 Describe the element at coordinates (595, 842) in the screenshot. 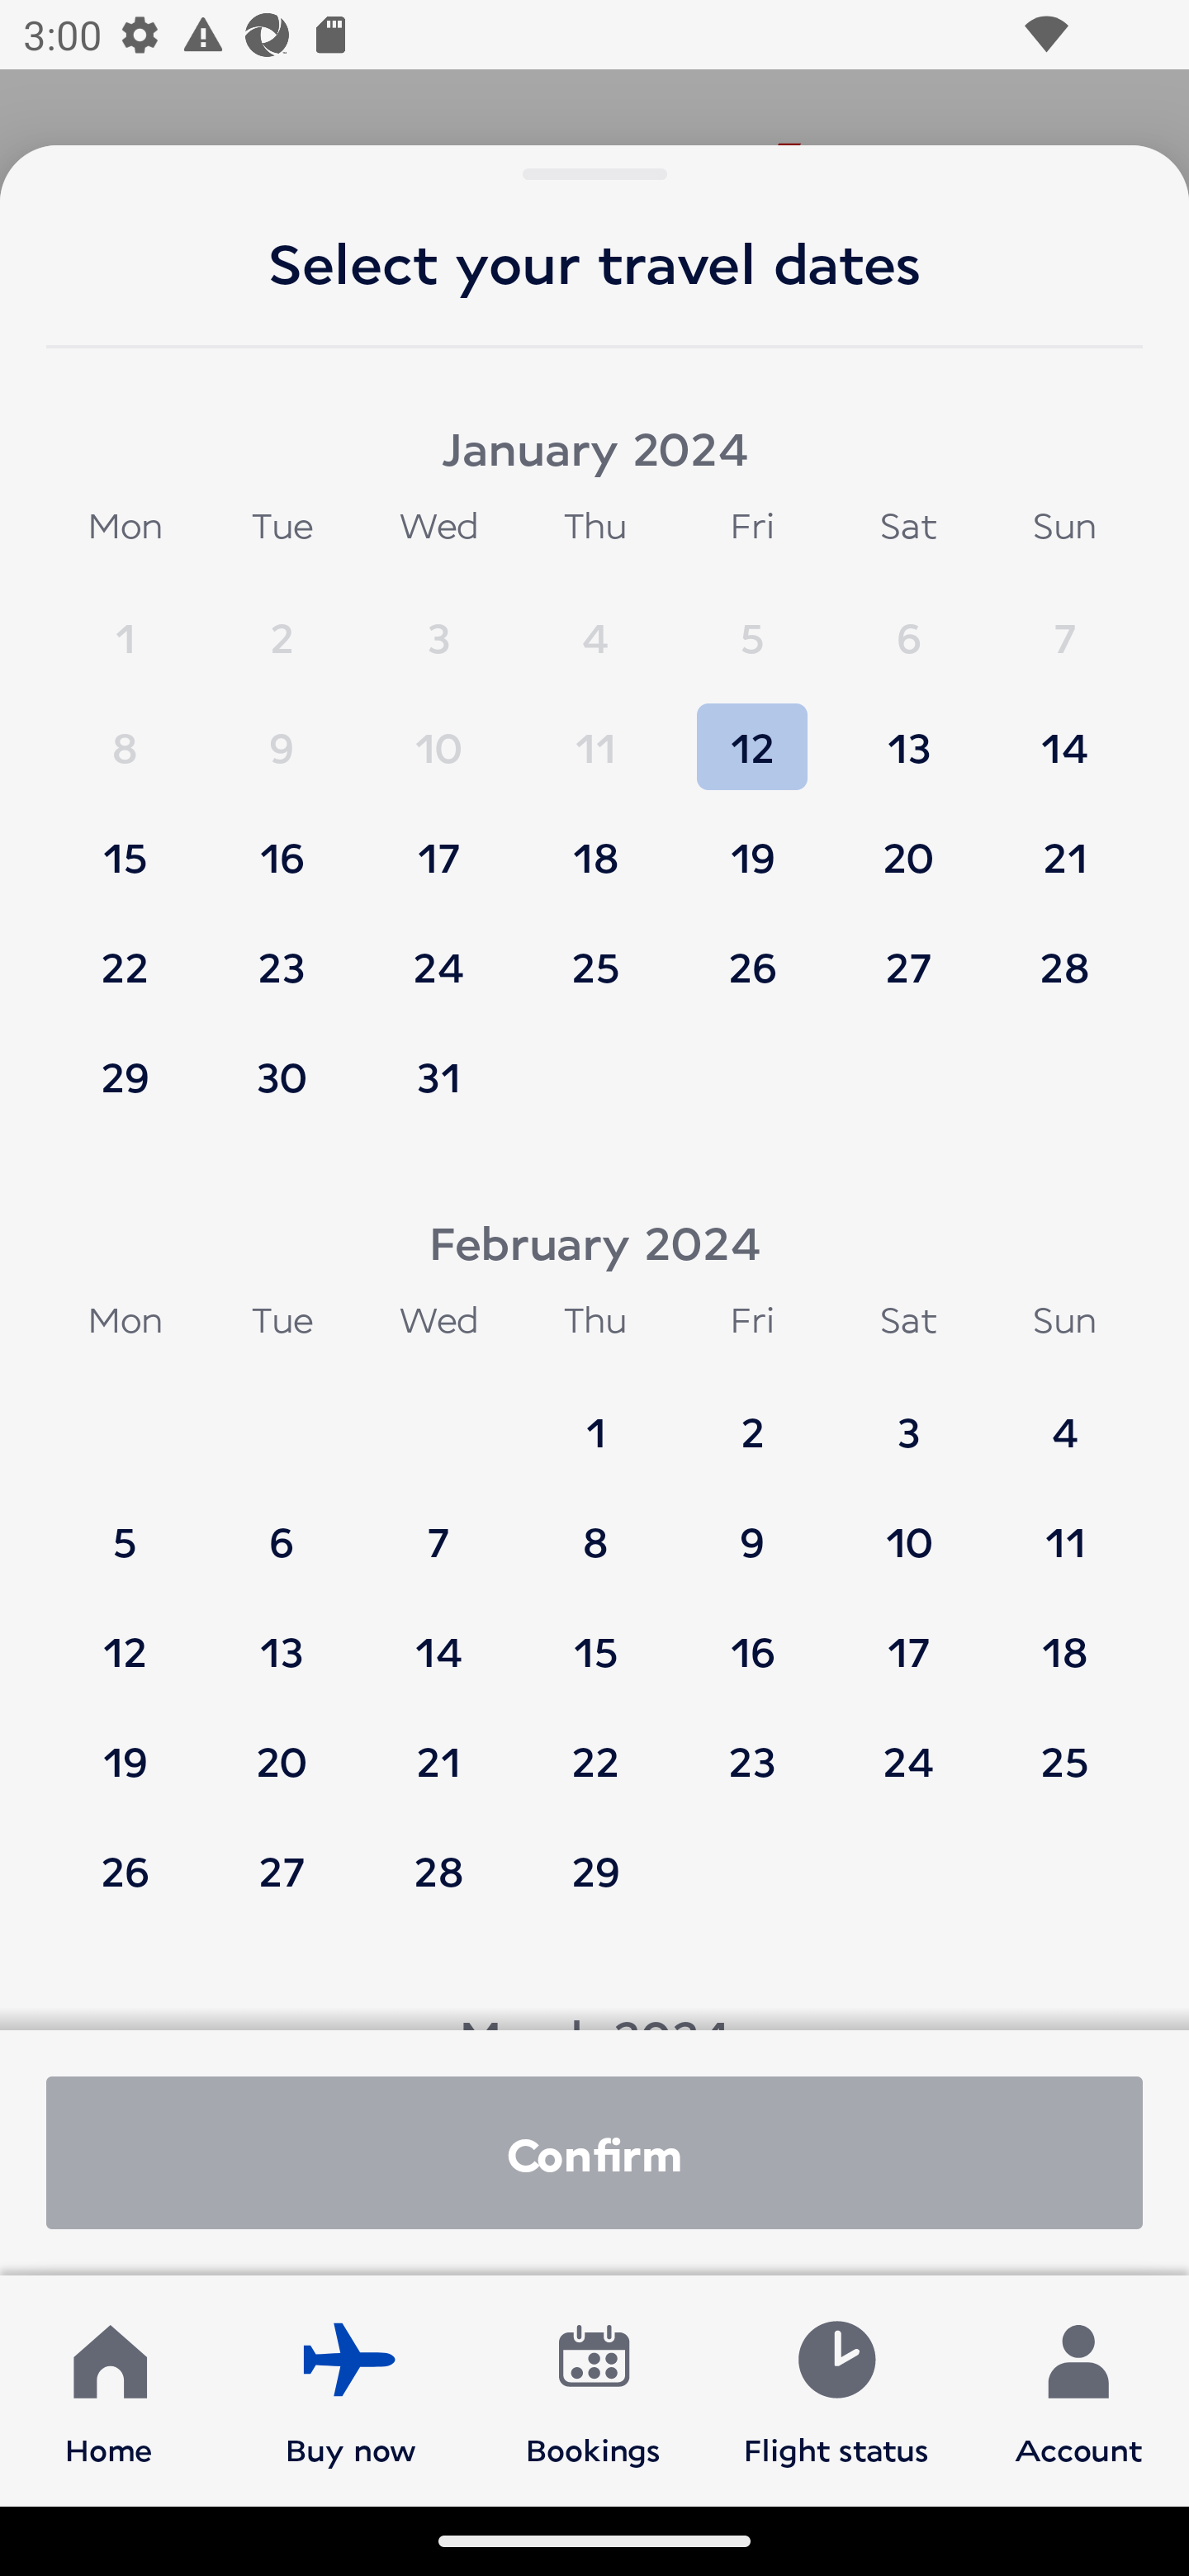

I see `18` at that location.